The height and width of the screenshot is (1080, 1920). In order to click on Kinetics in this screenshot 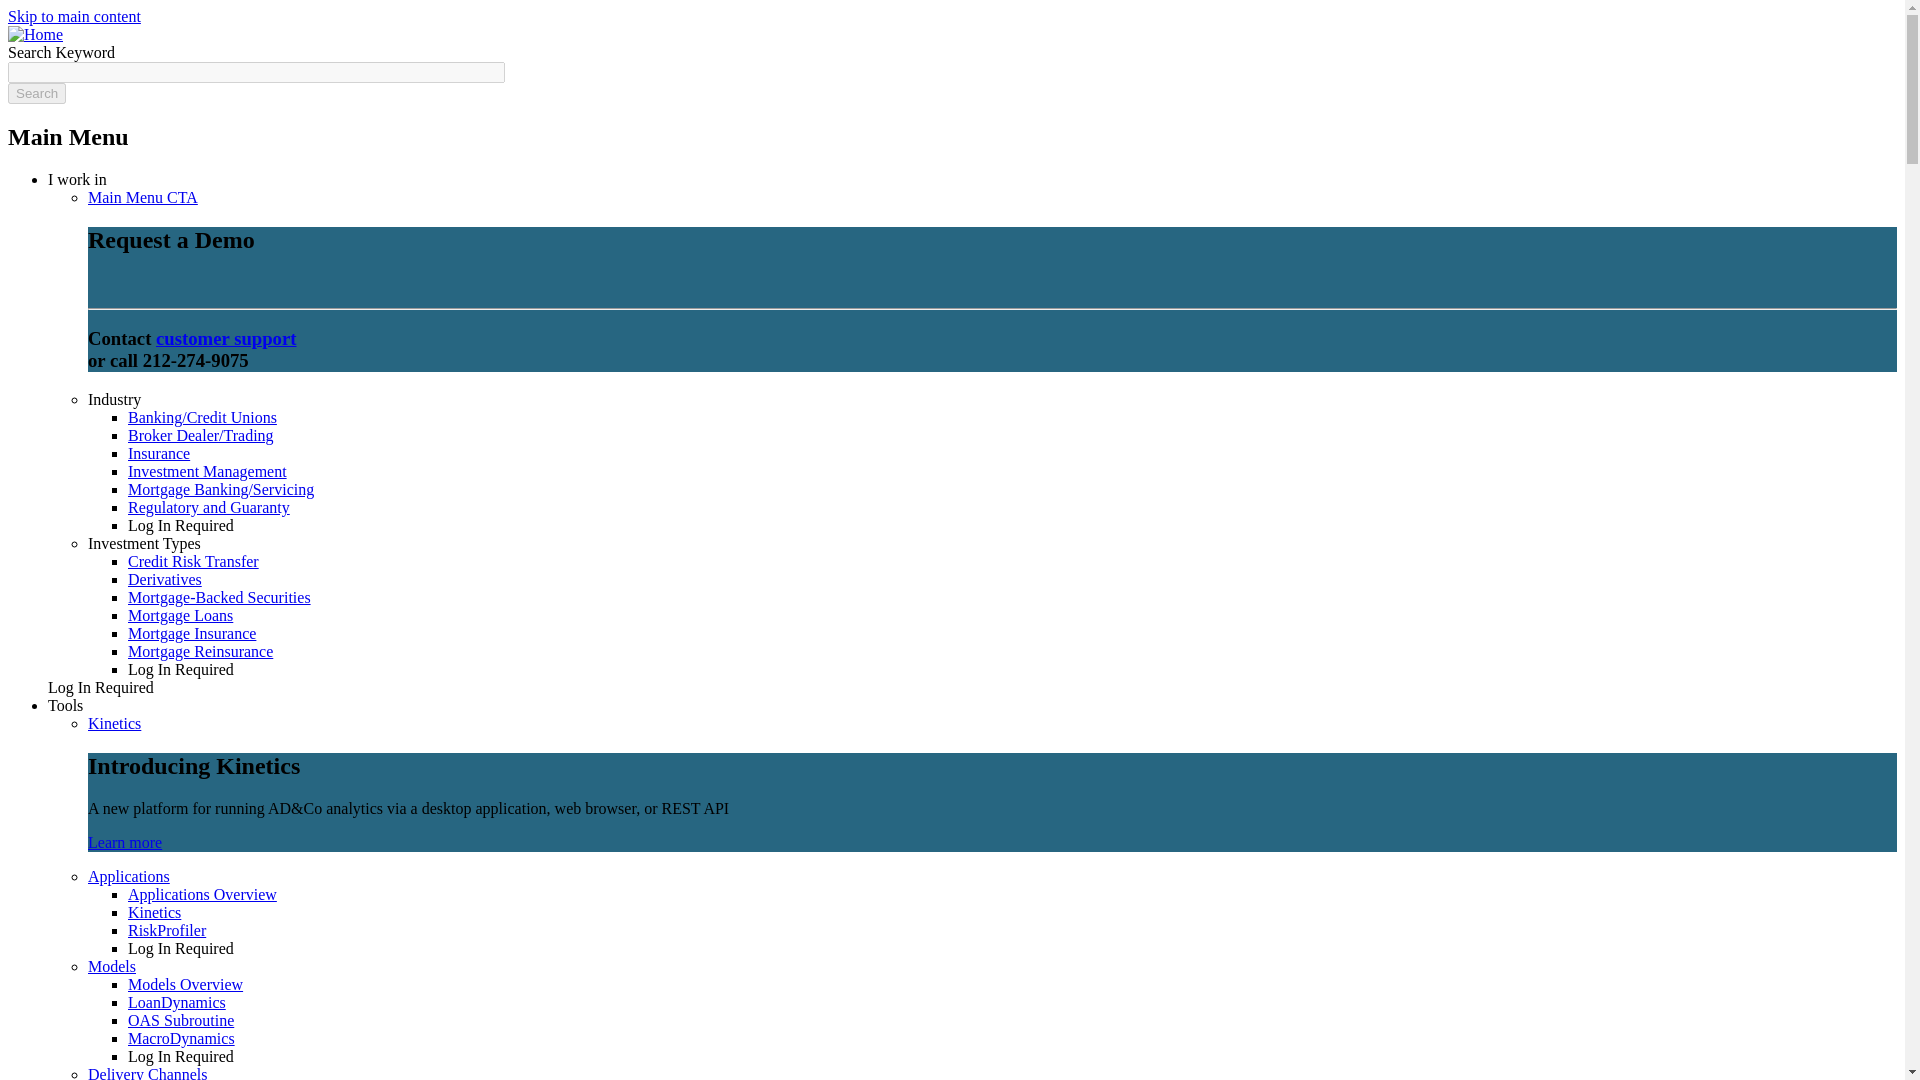, I will do `click(114, 723)`.